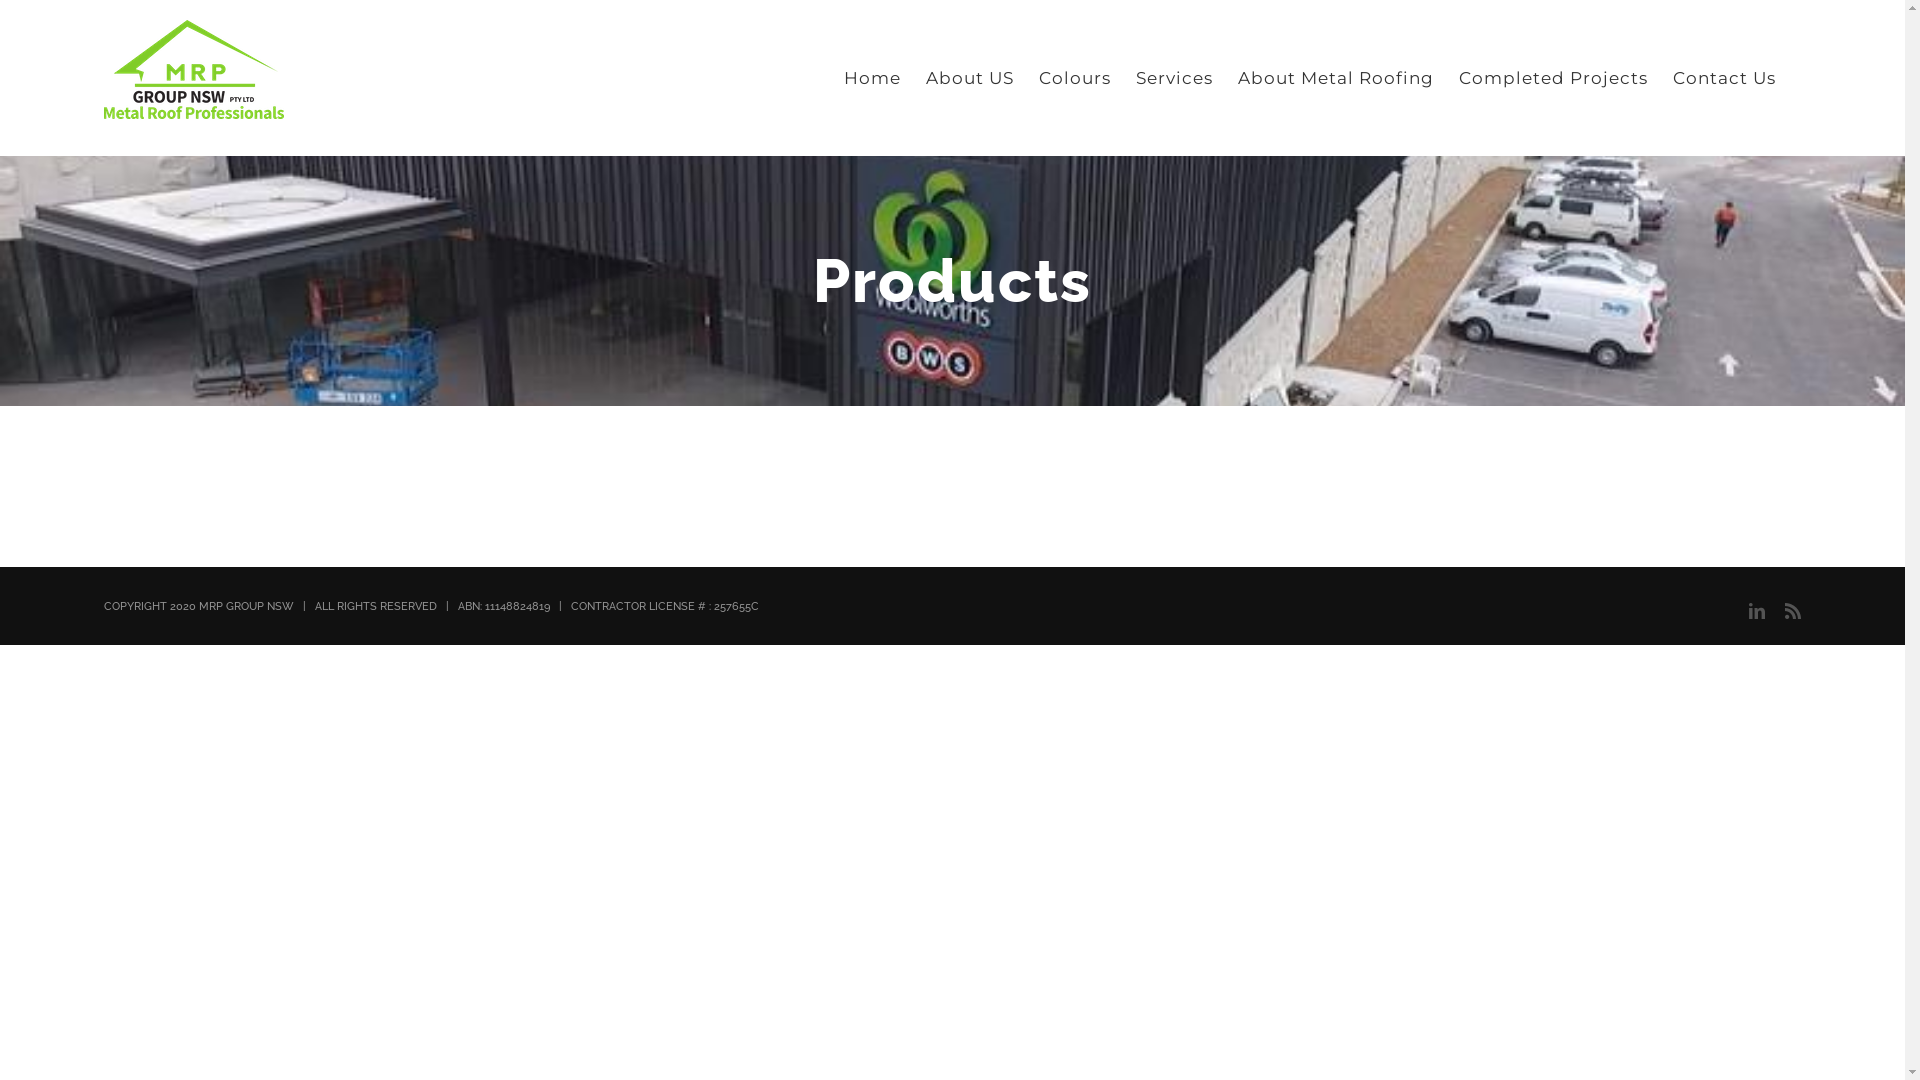 Image resolution: width=1920 pixels, height=1080 pixels. What do you see at coordinates (1174, 78) in the screenshot?
I see `Services` at bounding box center [1174, 78].